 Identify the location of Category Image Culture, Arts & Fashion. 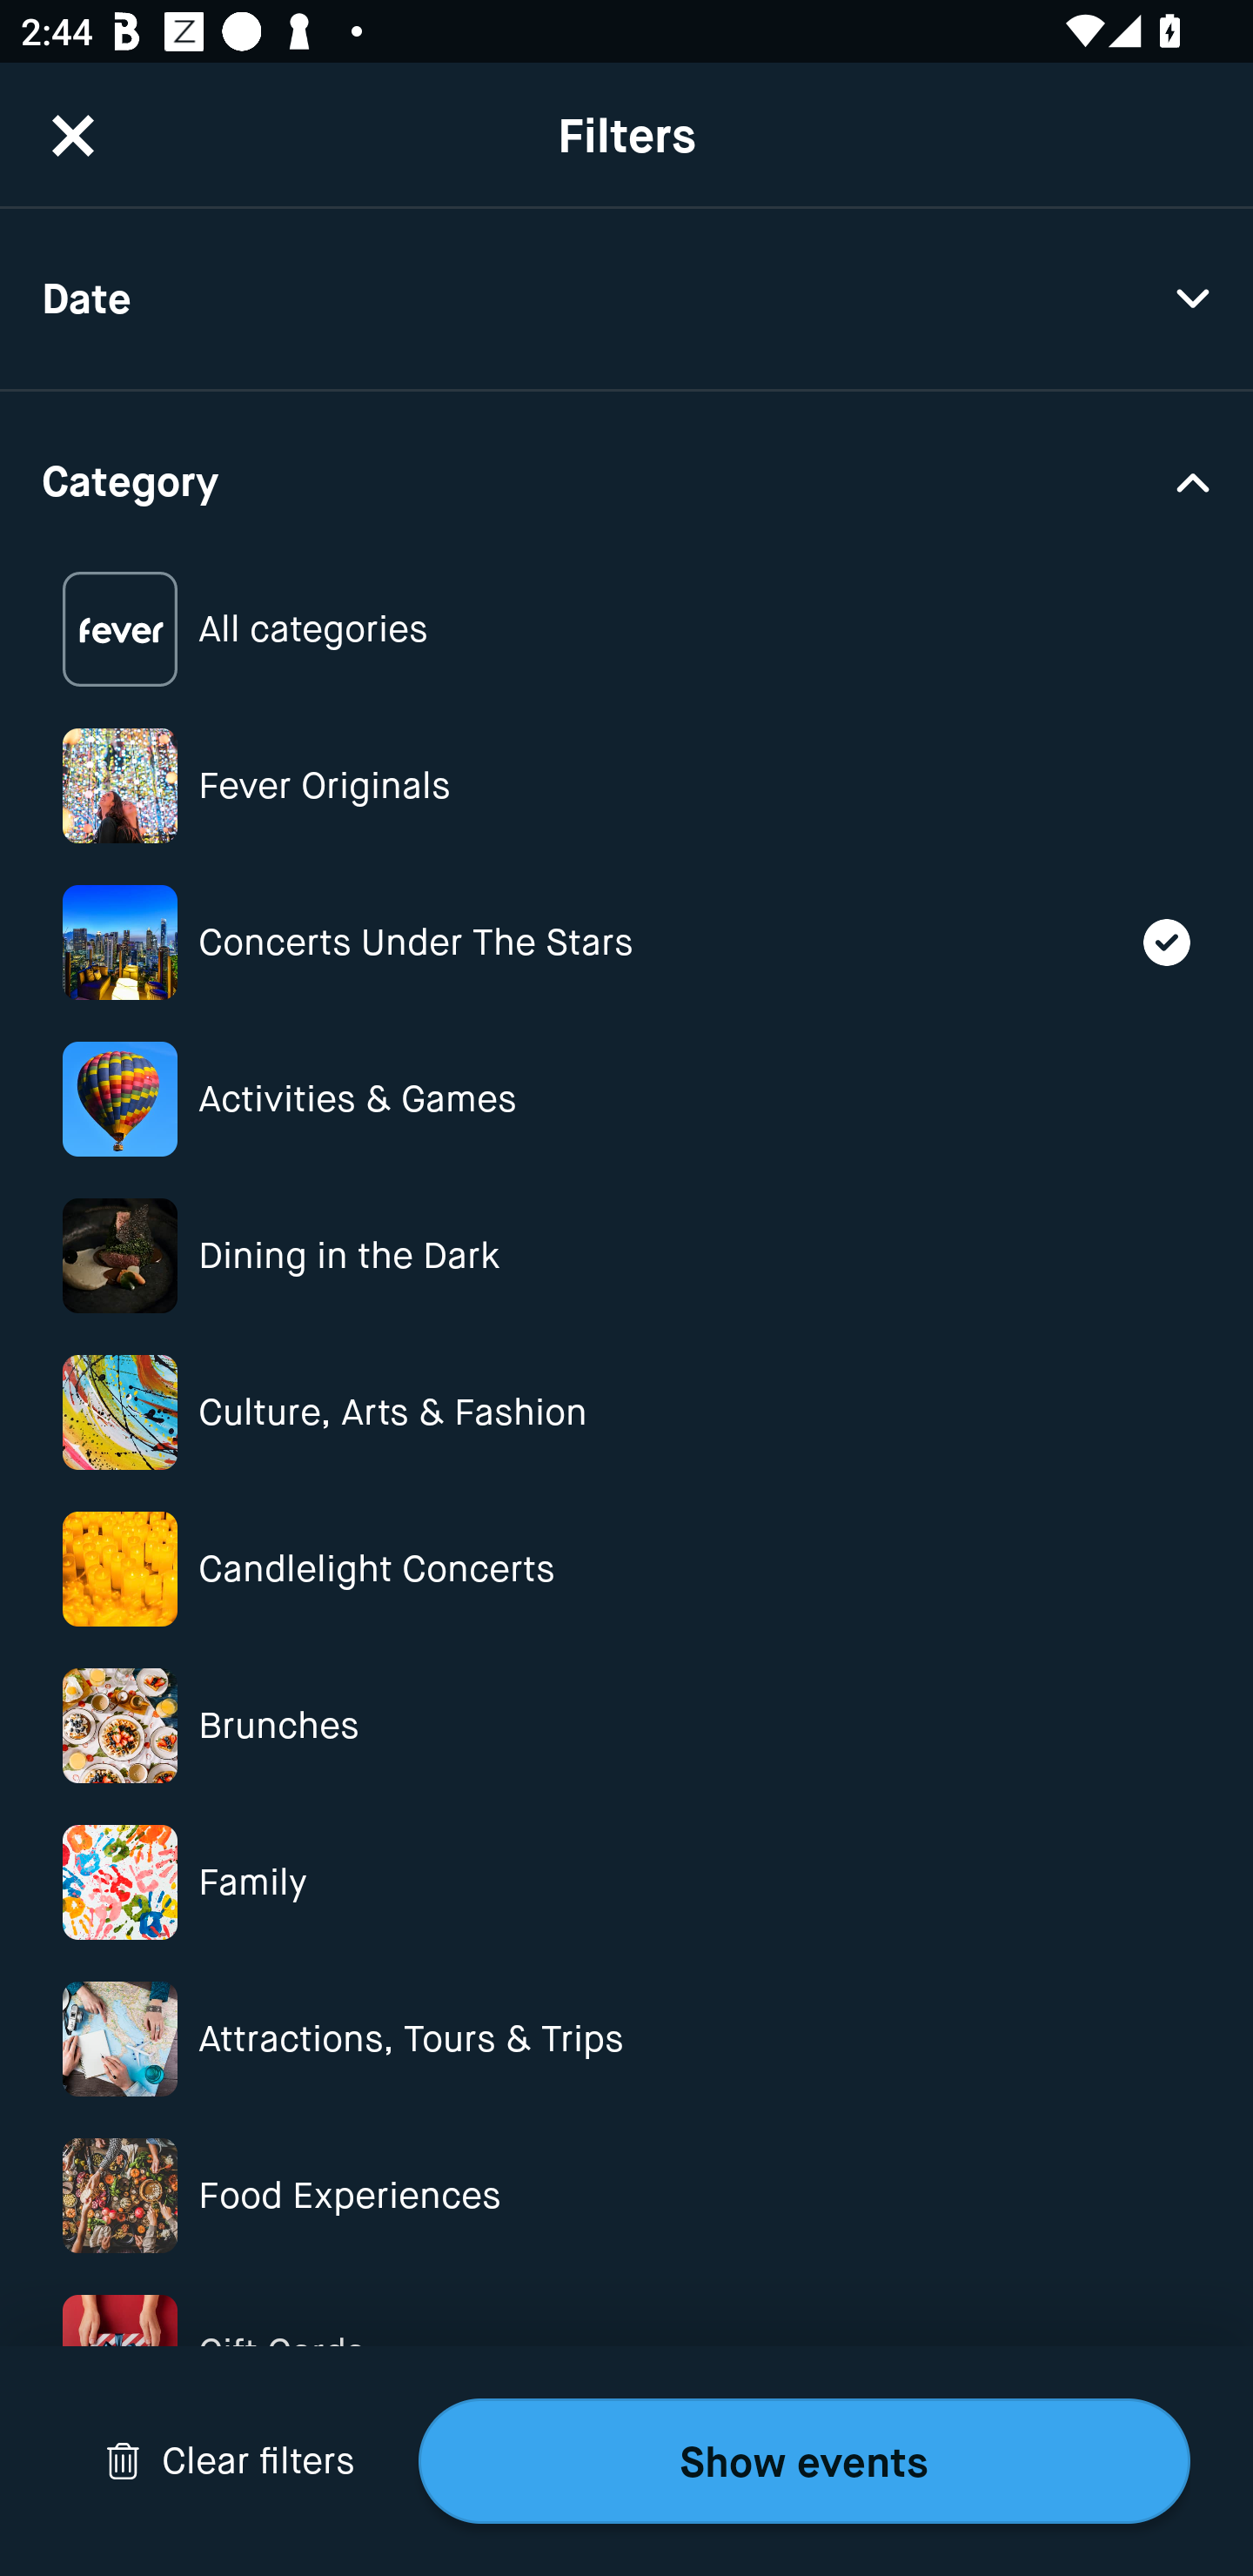
(626, 1413).